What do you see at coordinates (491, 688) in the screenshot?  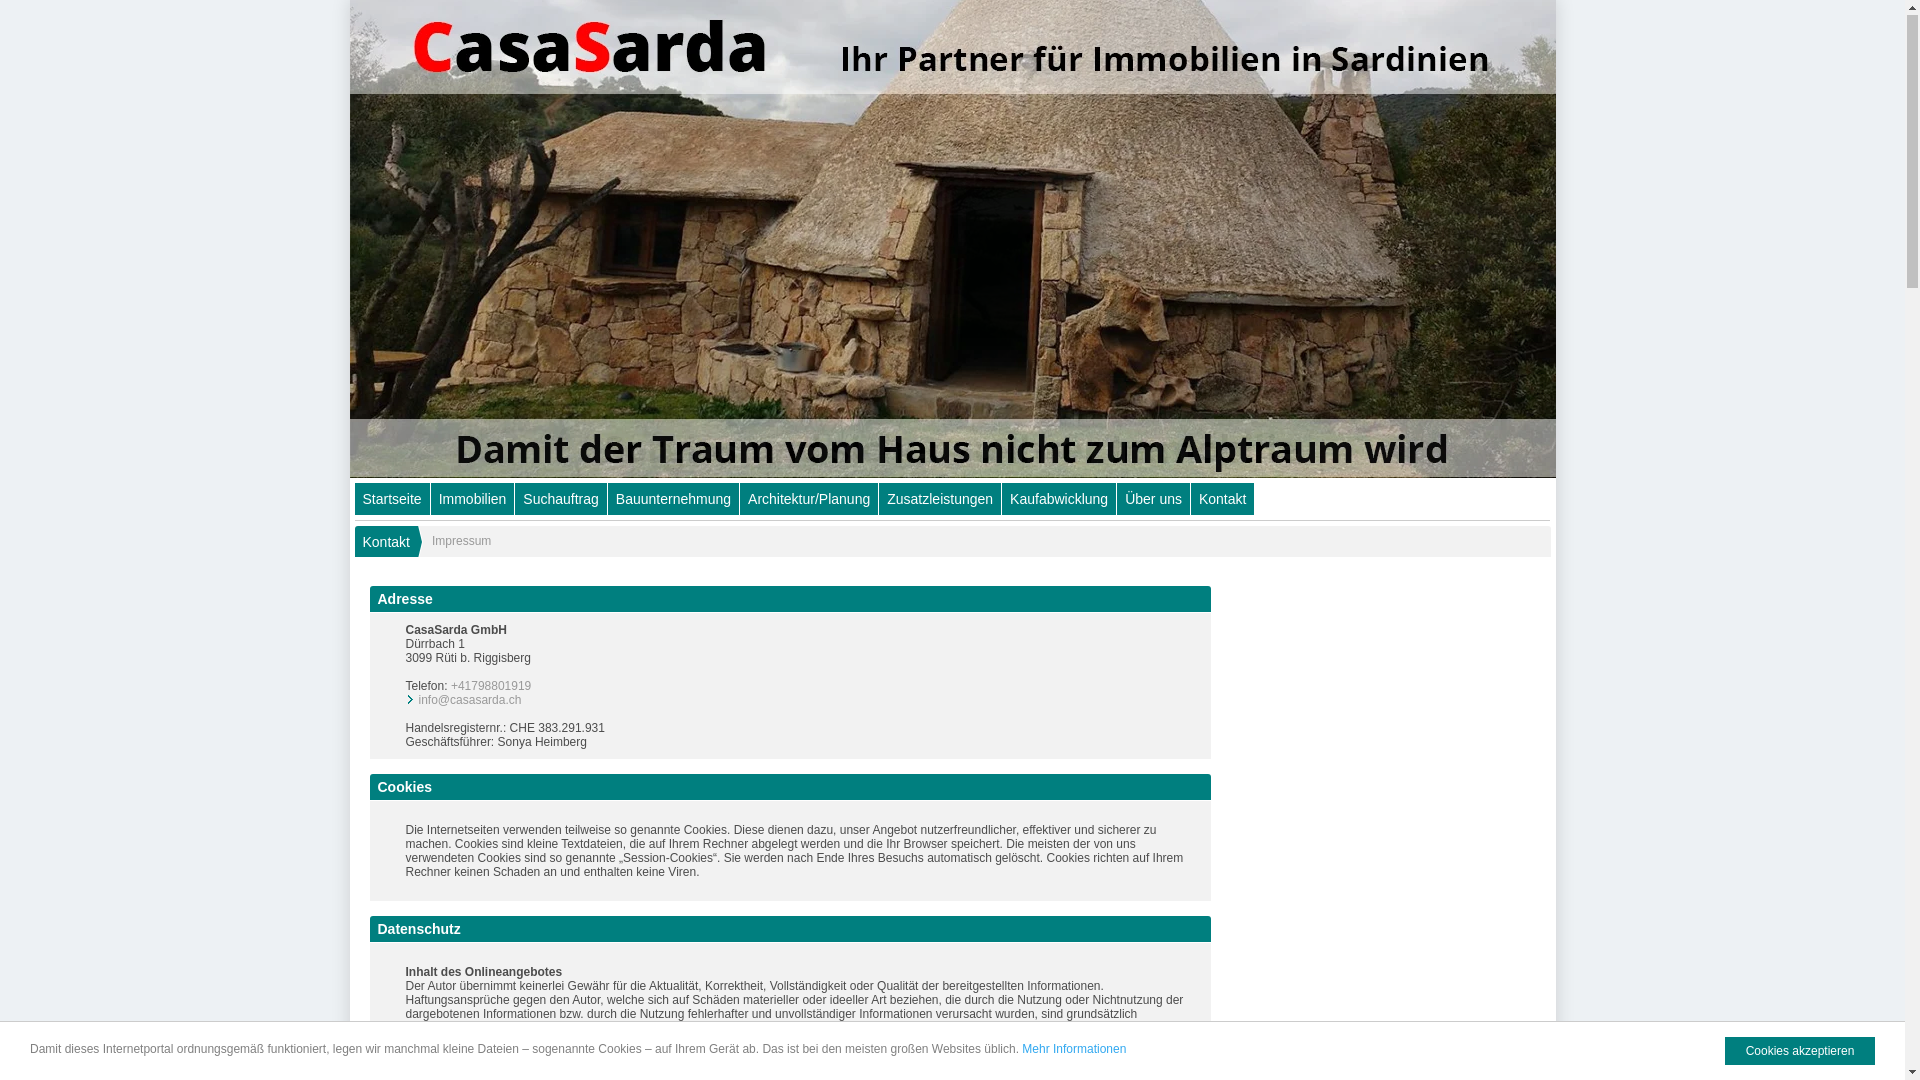 I see `+41798801919` at bounding box center [491, 688].